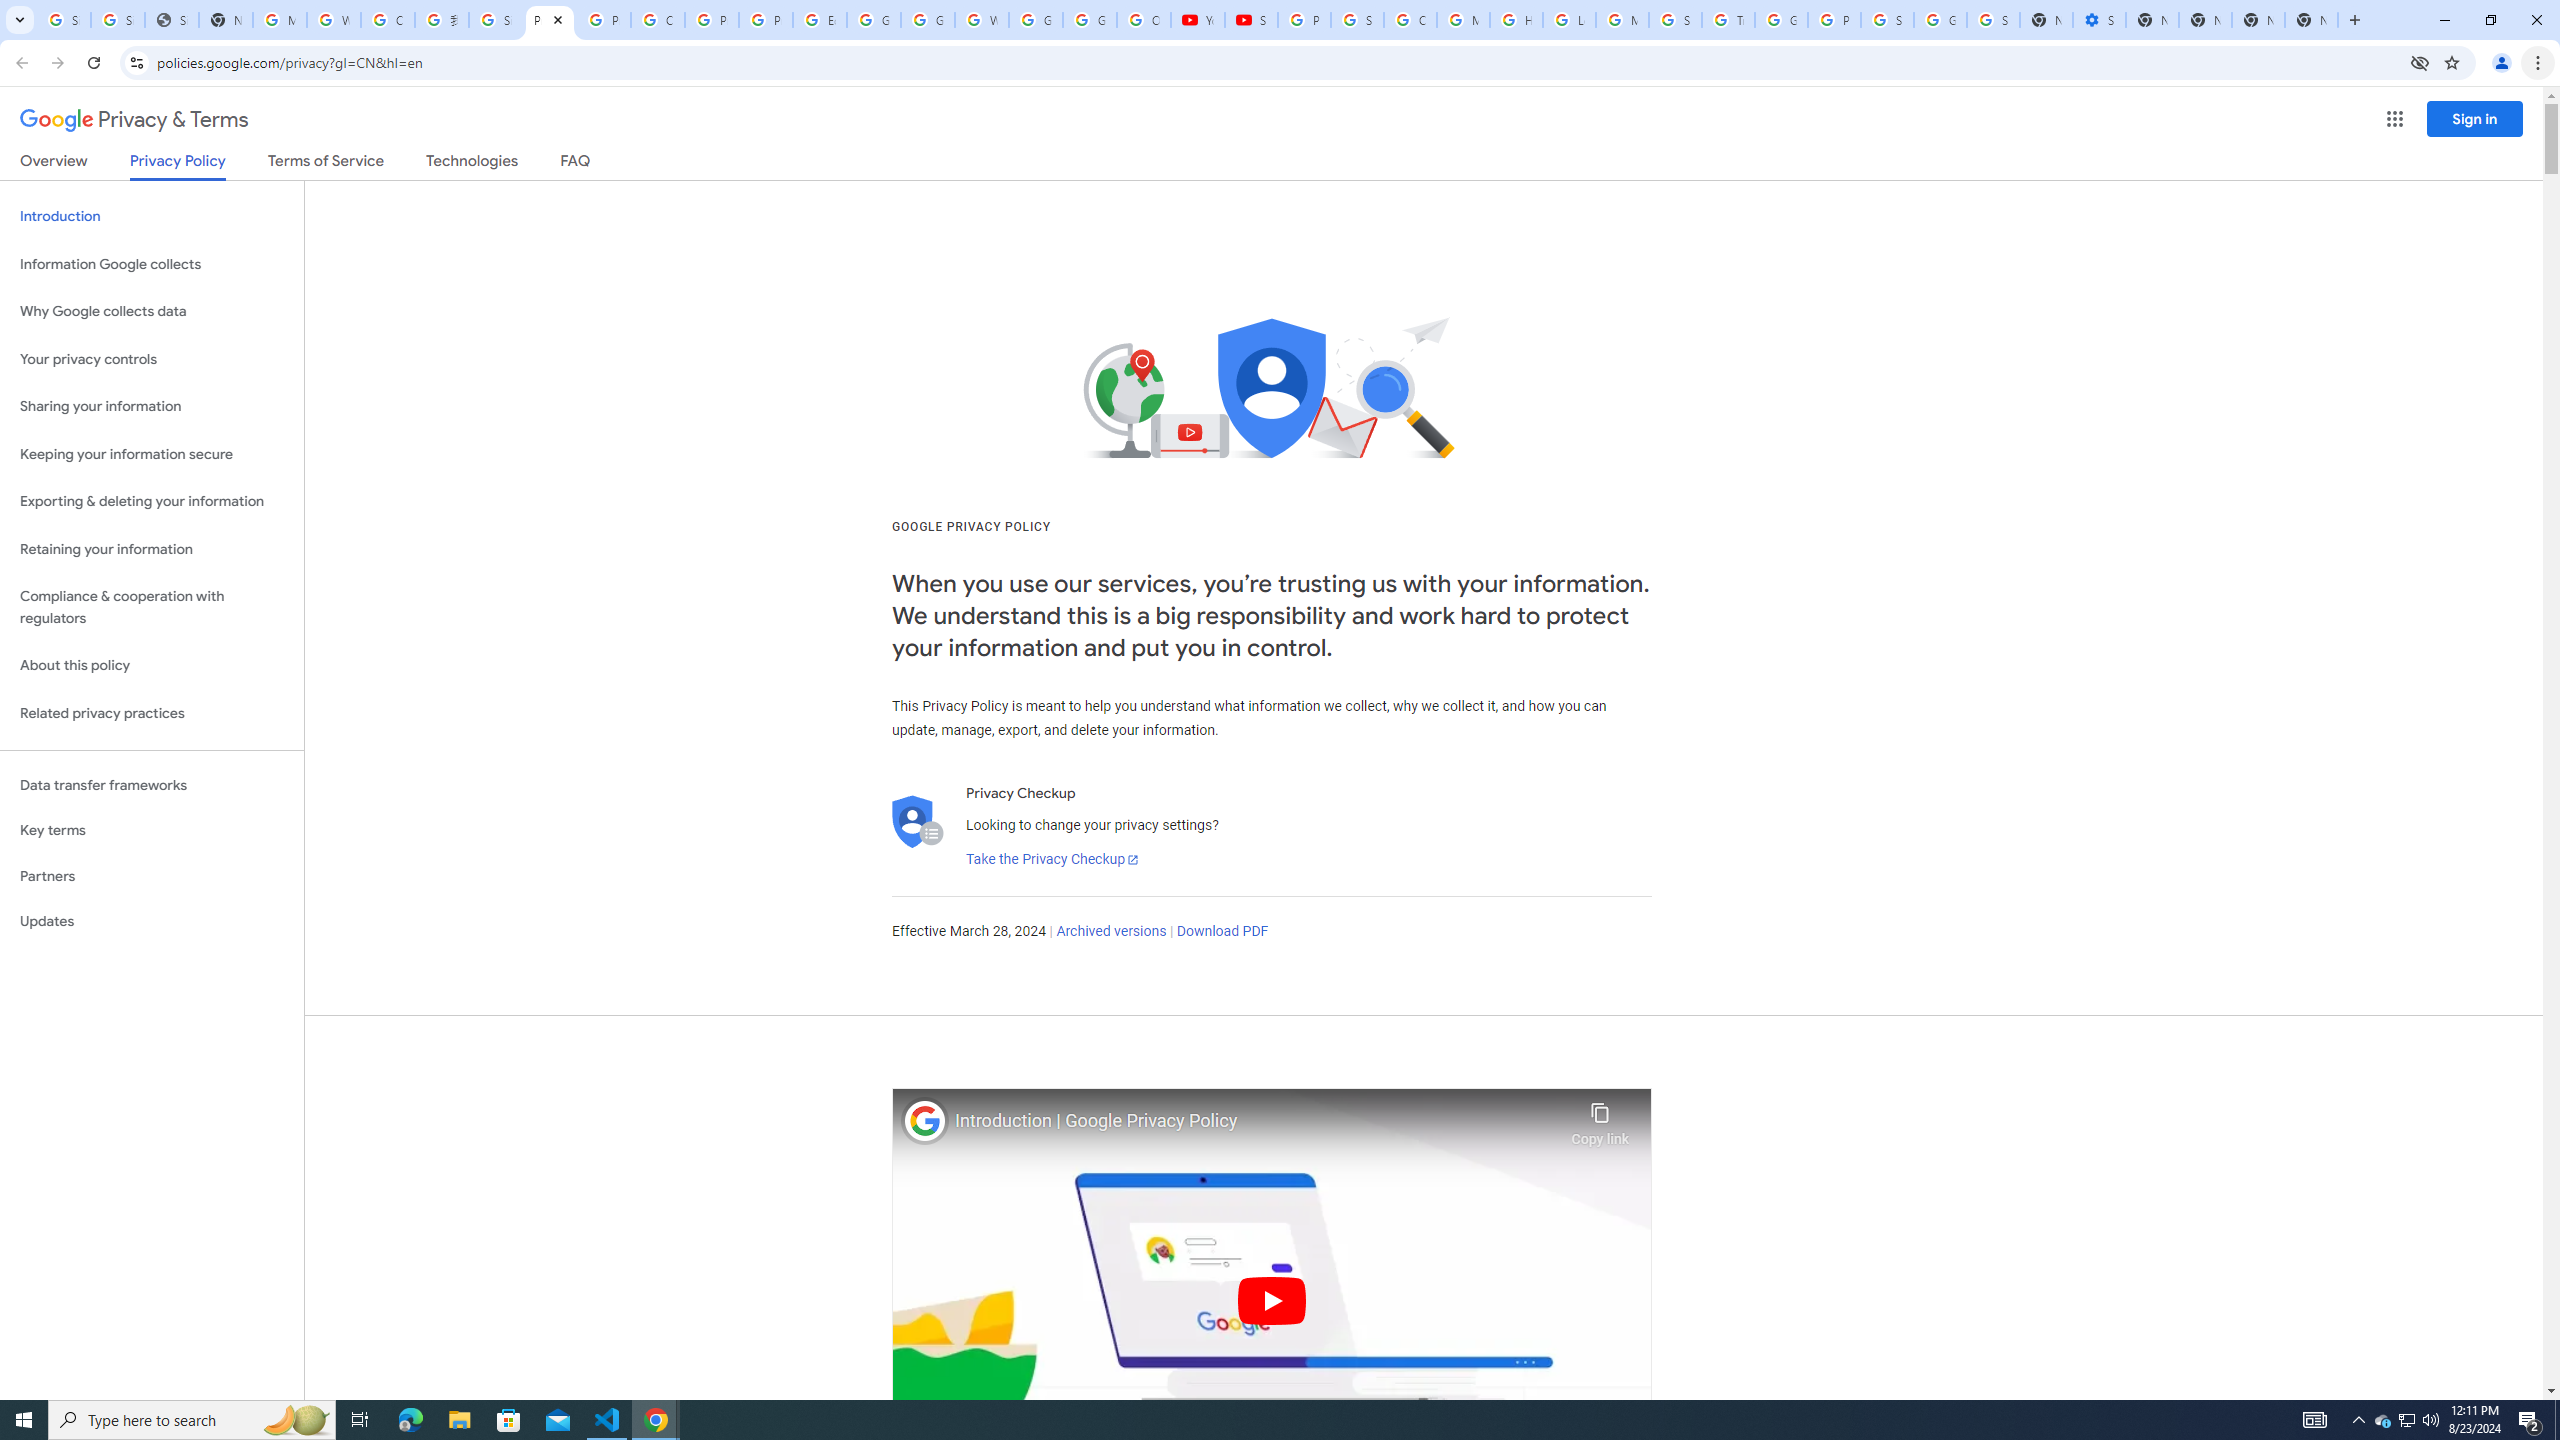 The height and width of the screenshot is (1440, 2560). I want to click on Sign in - Google Accounts, so click(64, 20).